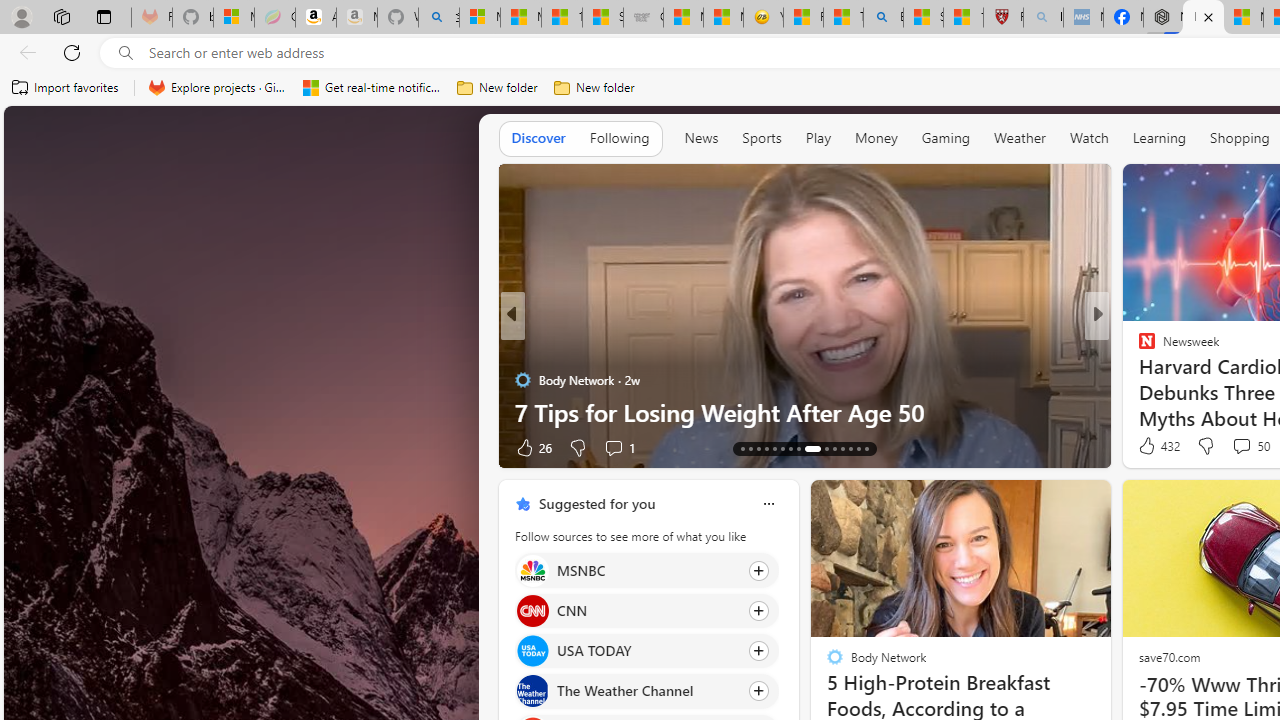 The height and width of the screenshot is (720, 1280). What do you see at coordinates (643, 18) in the screenshot?
I see `Combat Siege` at bounding box center [643, 18].